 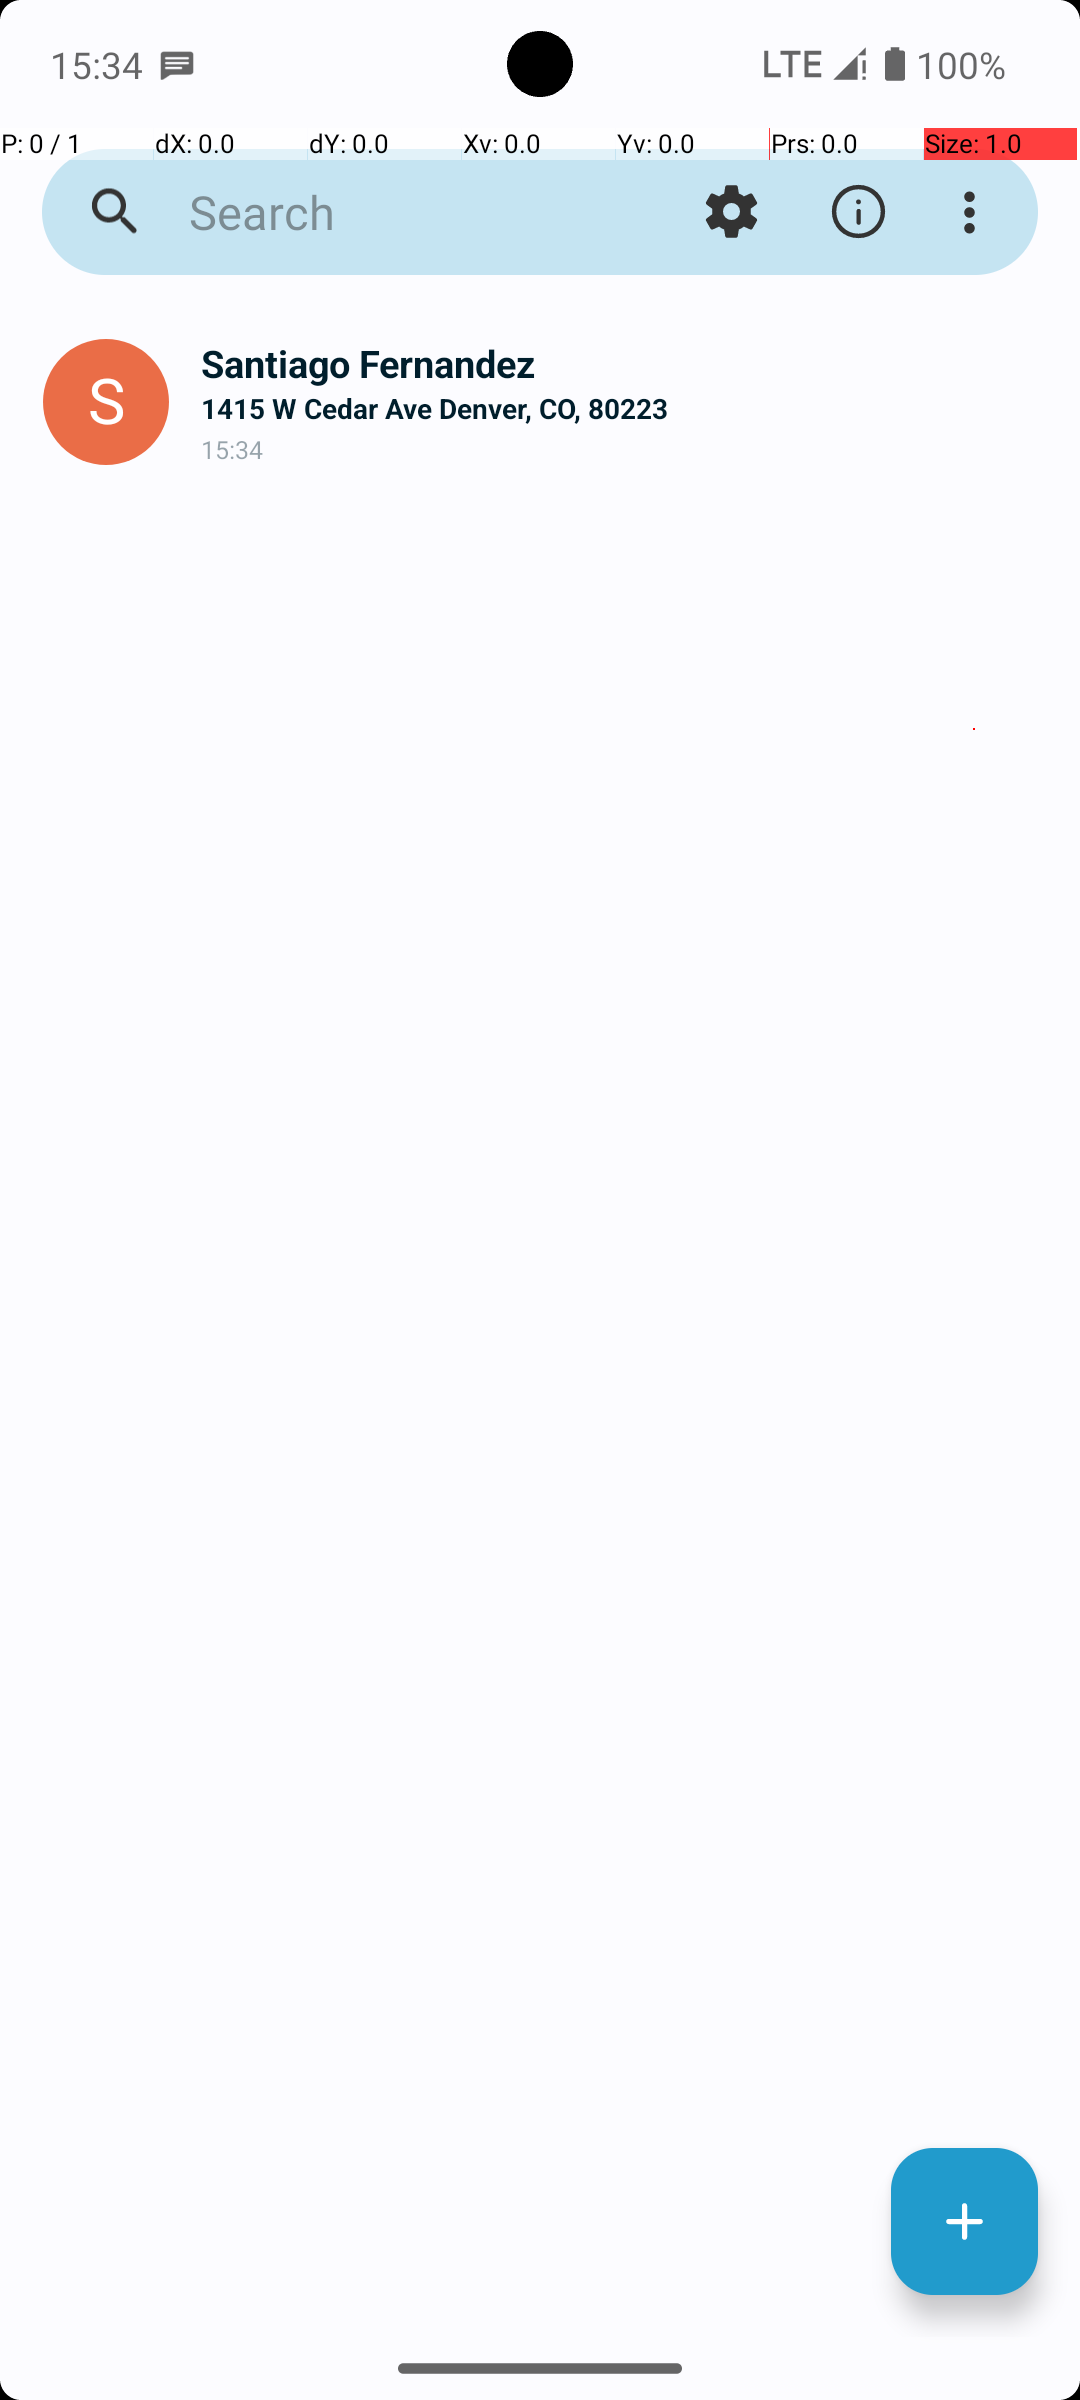 I want to click on SMS Messenger notification: Santiago Fernandez, so click(x=177, y=64).